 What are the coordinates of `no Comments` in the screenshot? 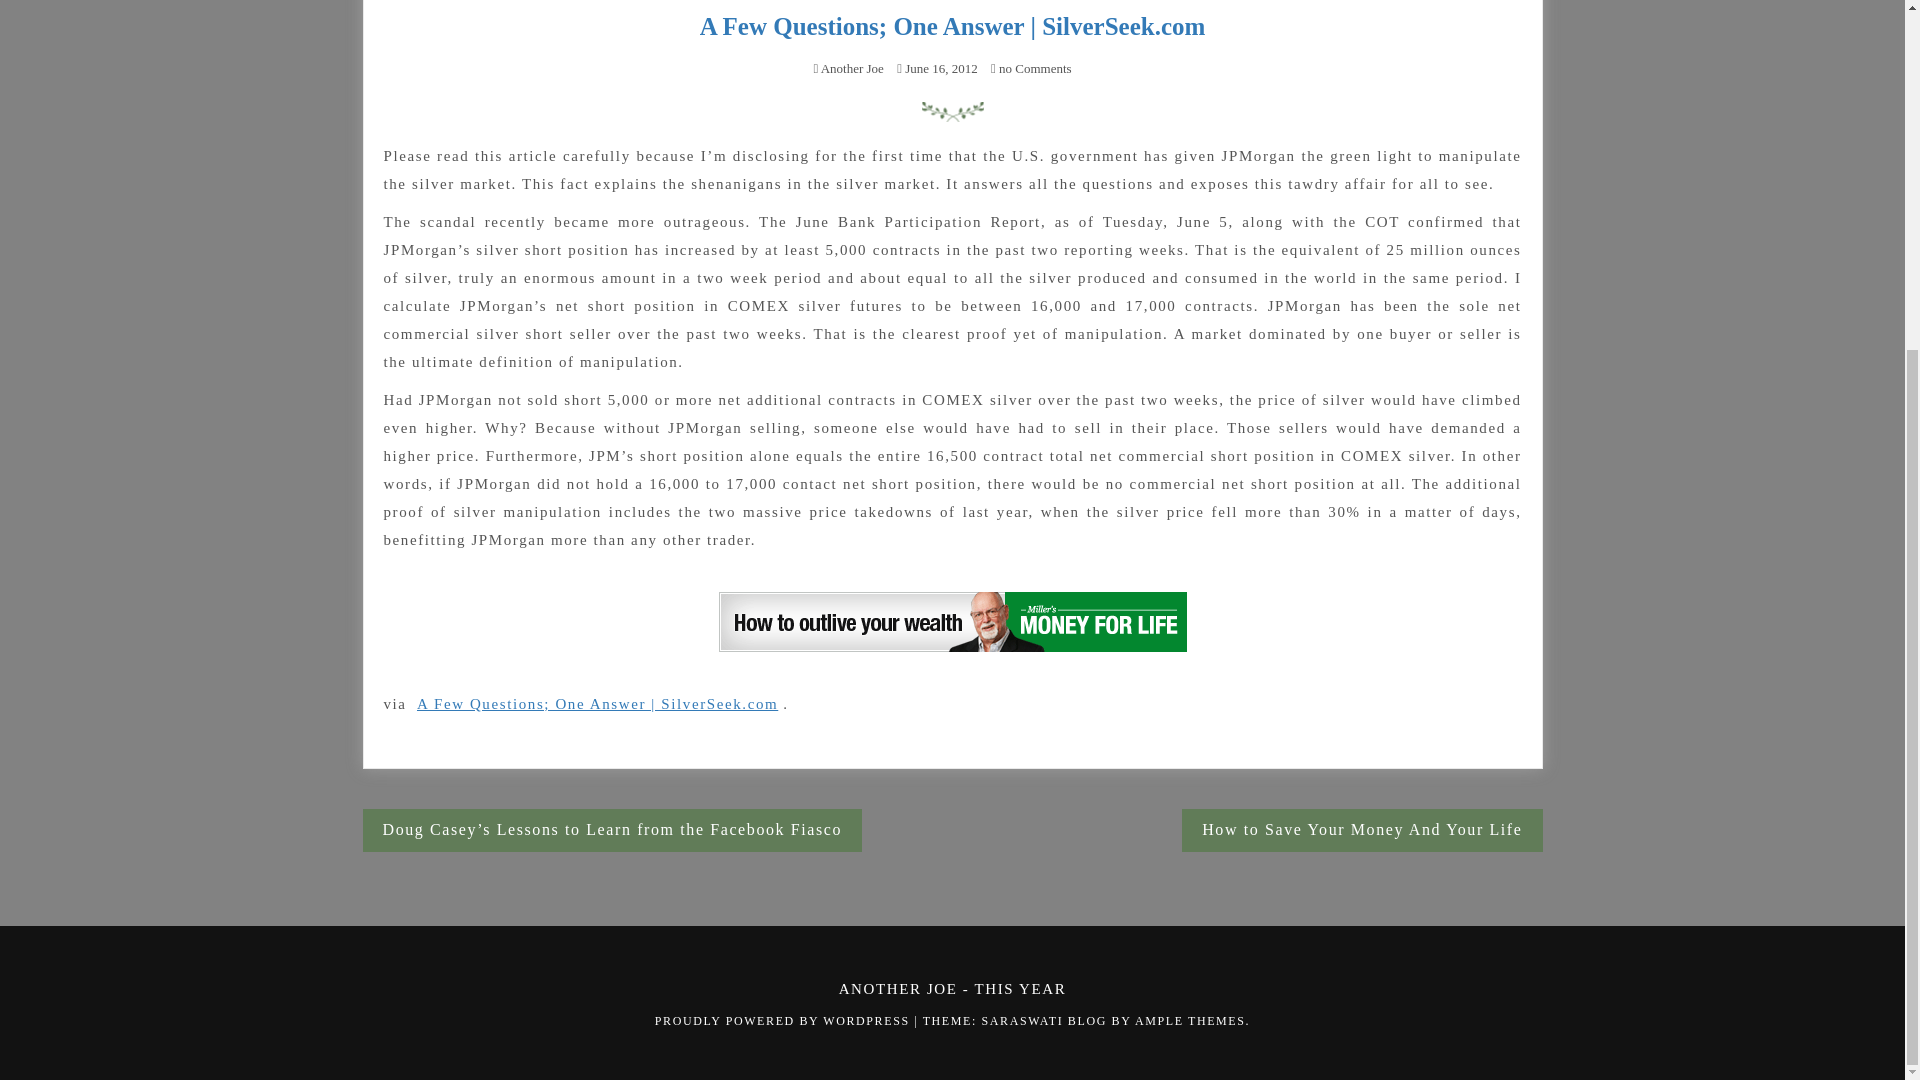 It's located at (1030, 68).